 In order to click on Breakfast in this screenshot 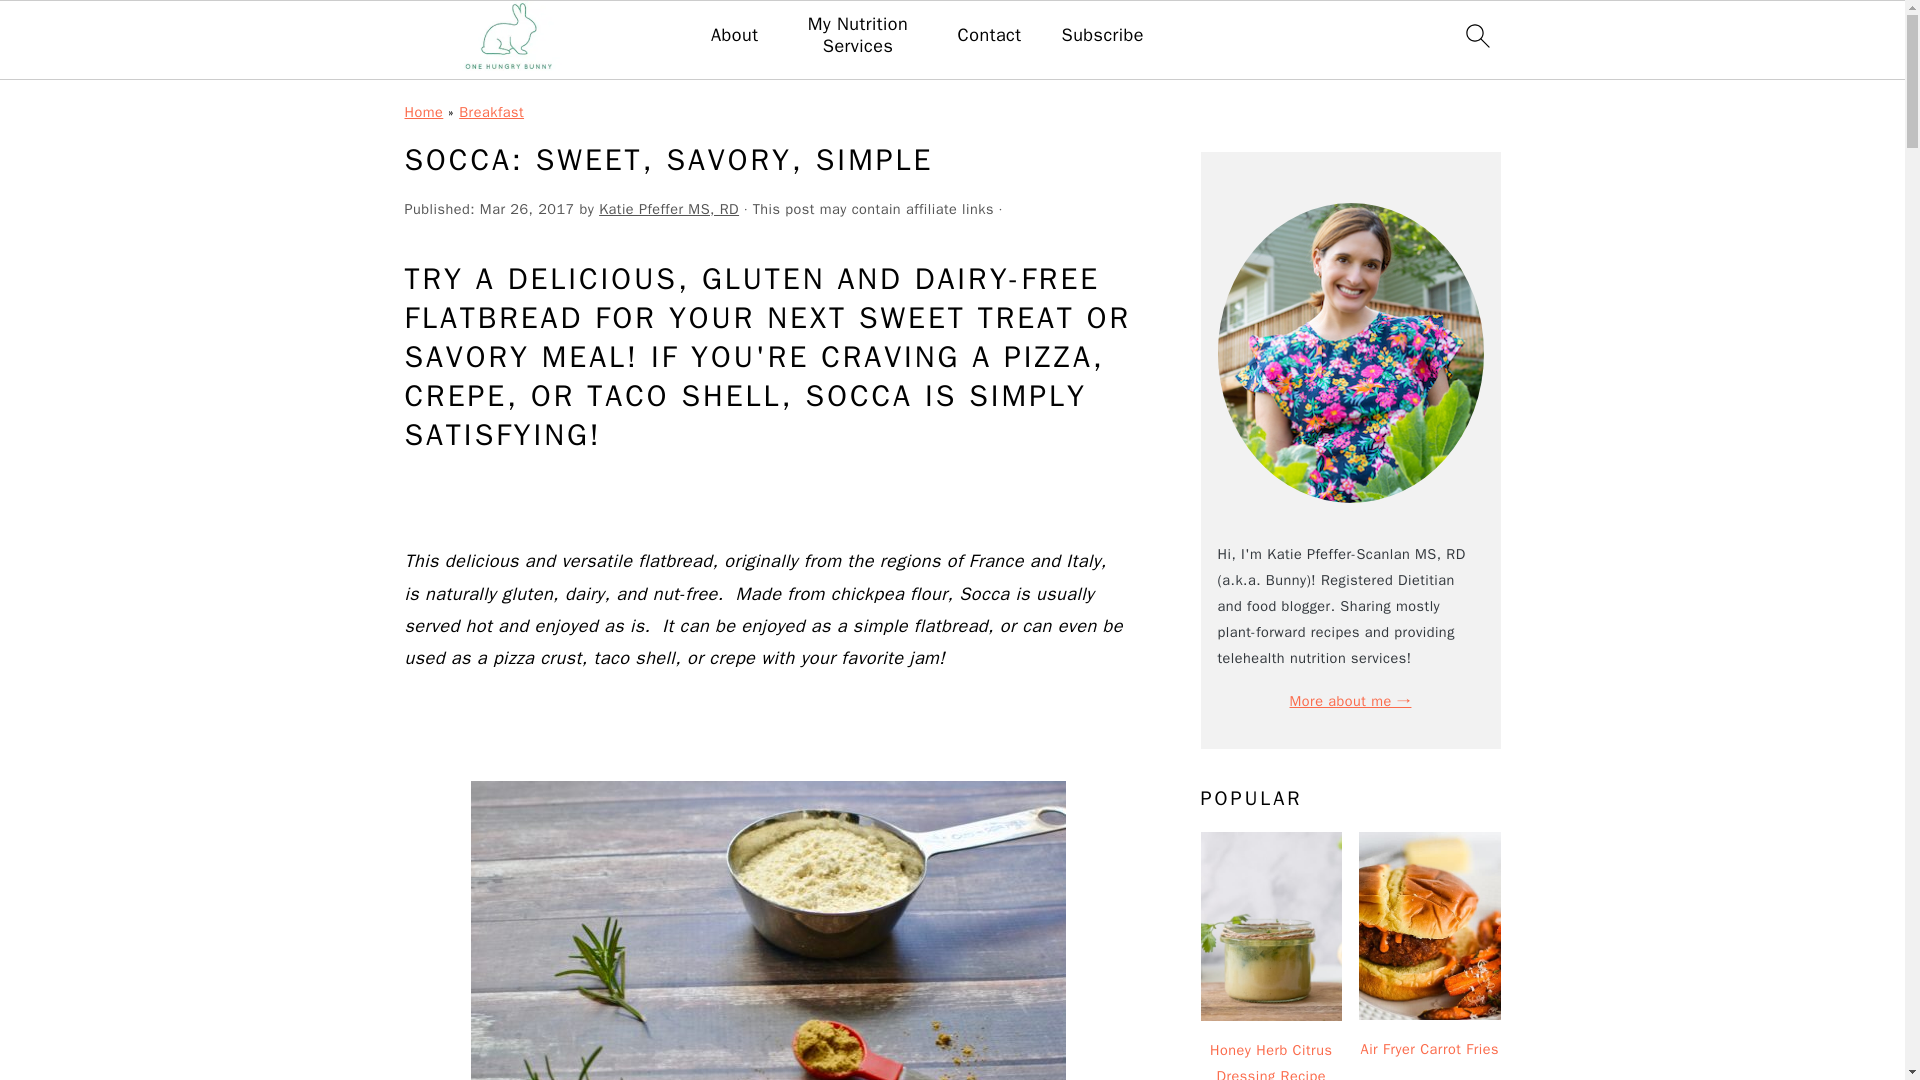, I will do `click(491, 111)`.